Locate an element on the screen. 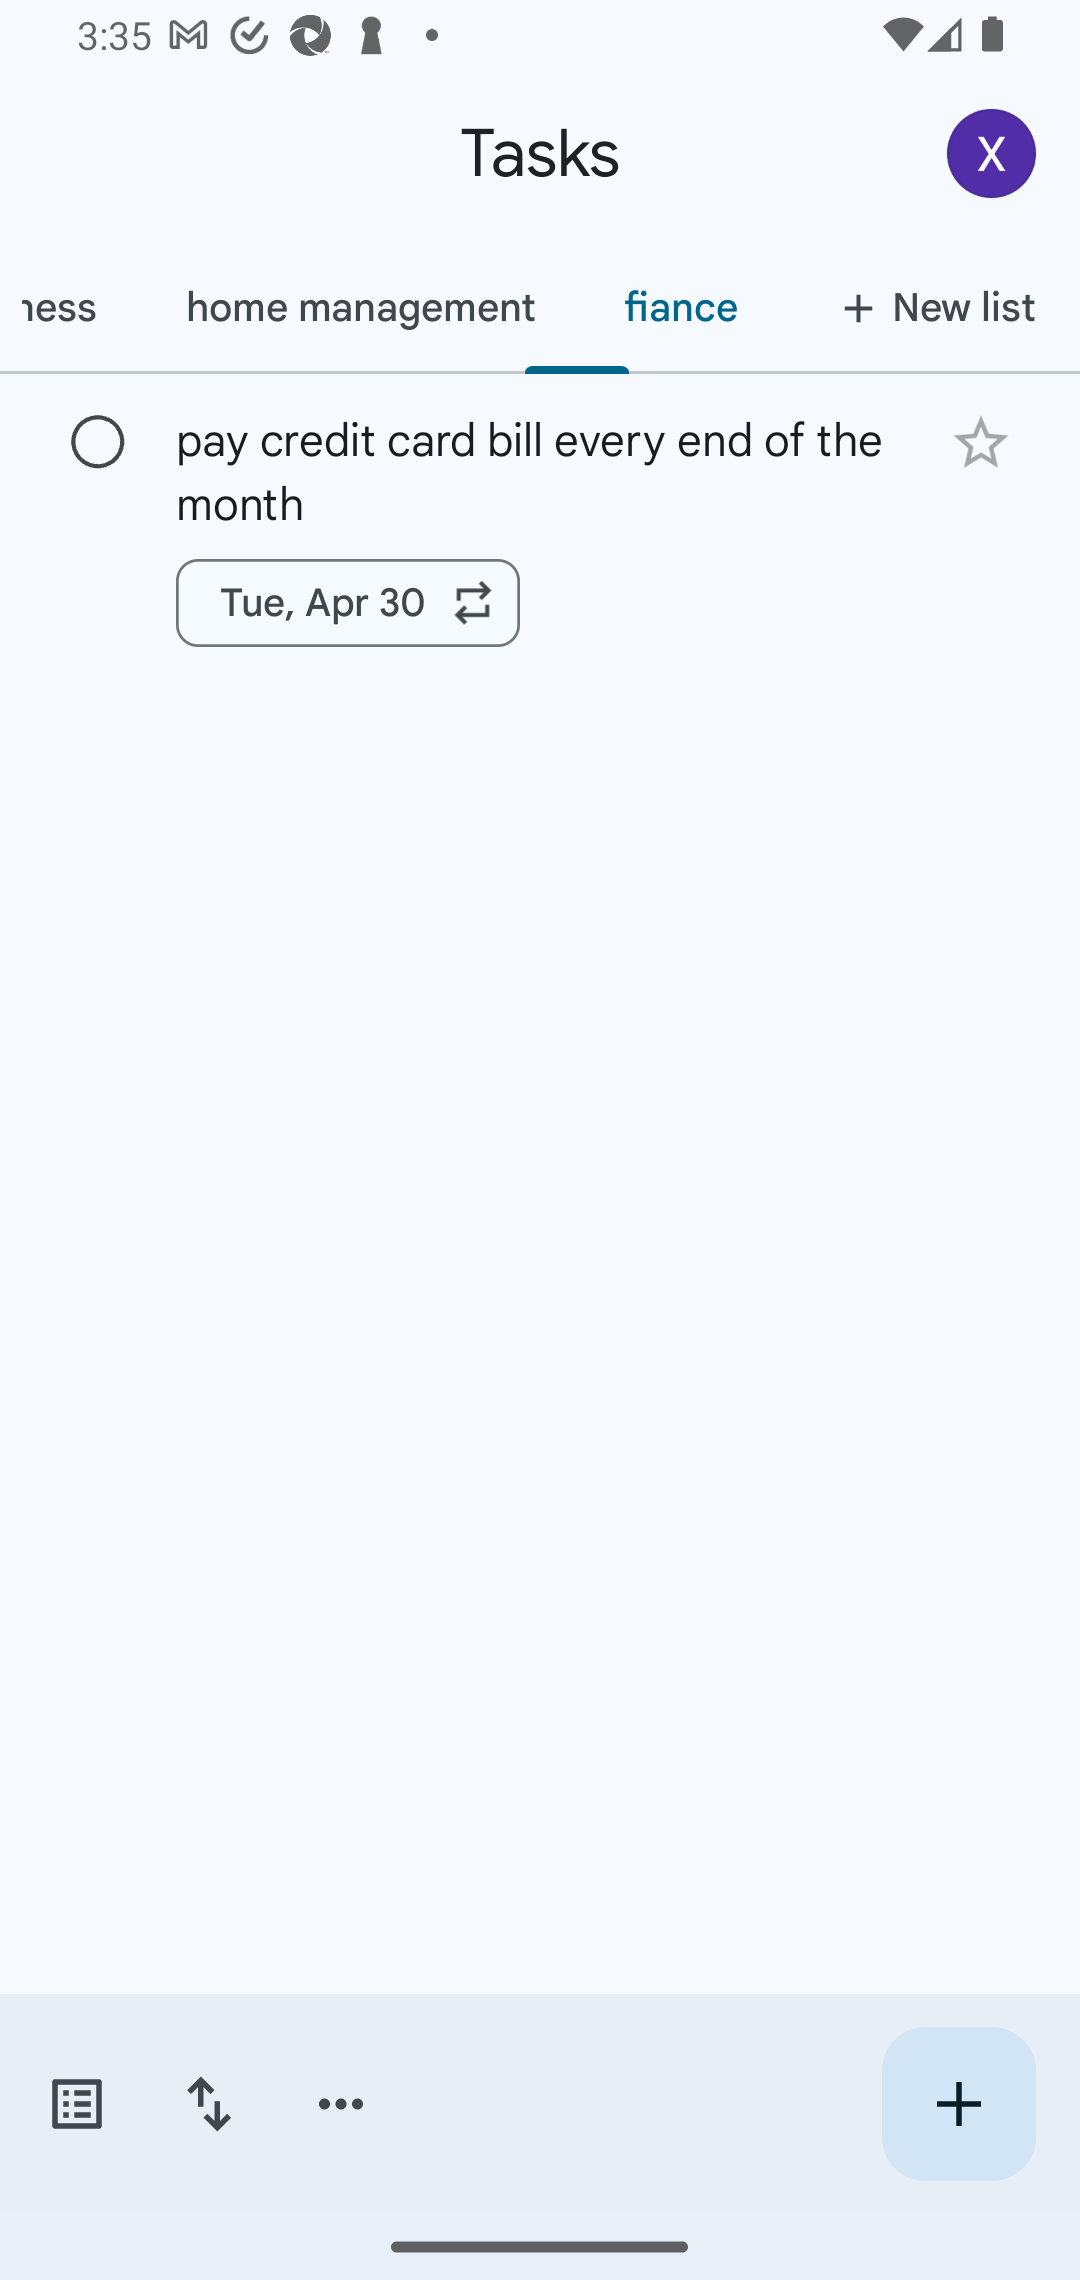 The height and width of the screenshot is (2280, 1080). Mark as complete is located at coordinates (98, 443).